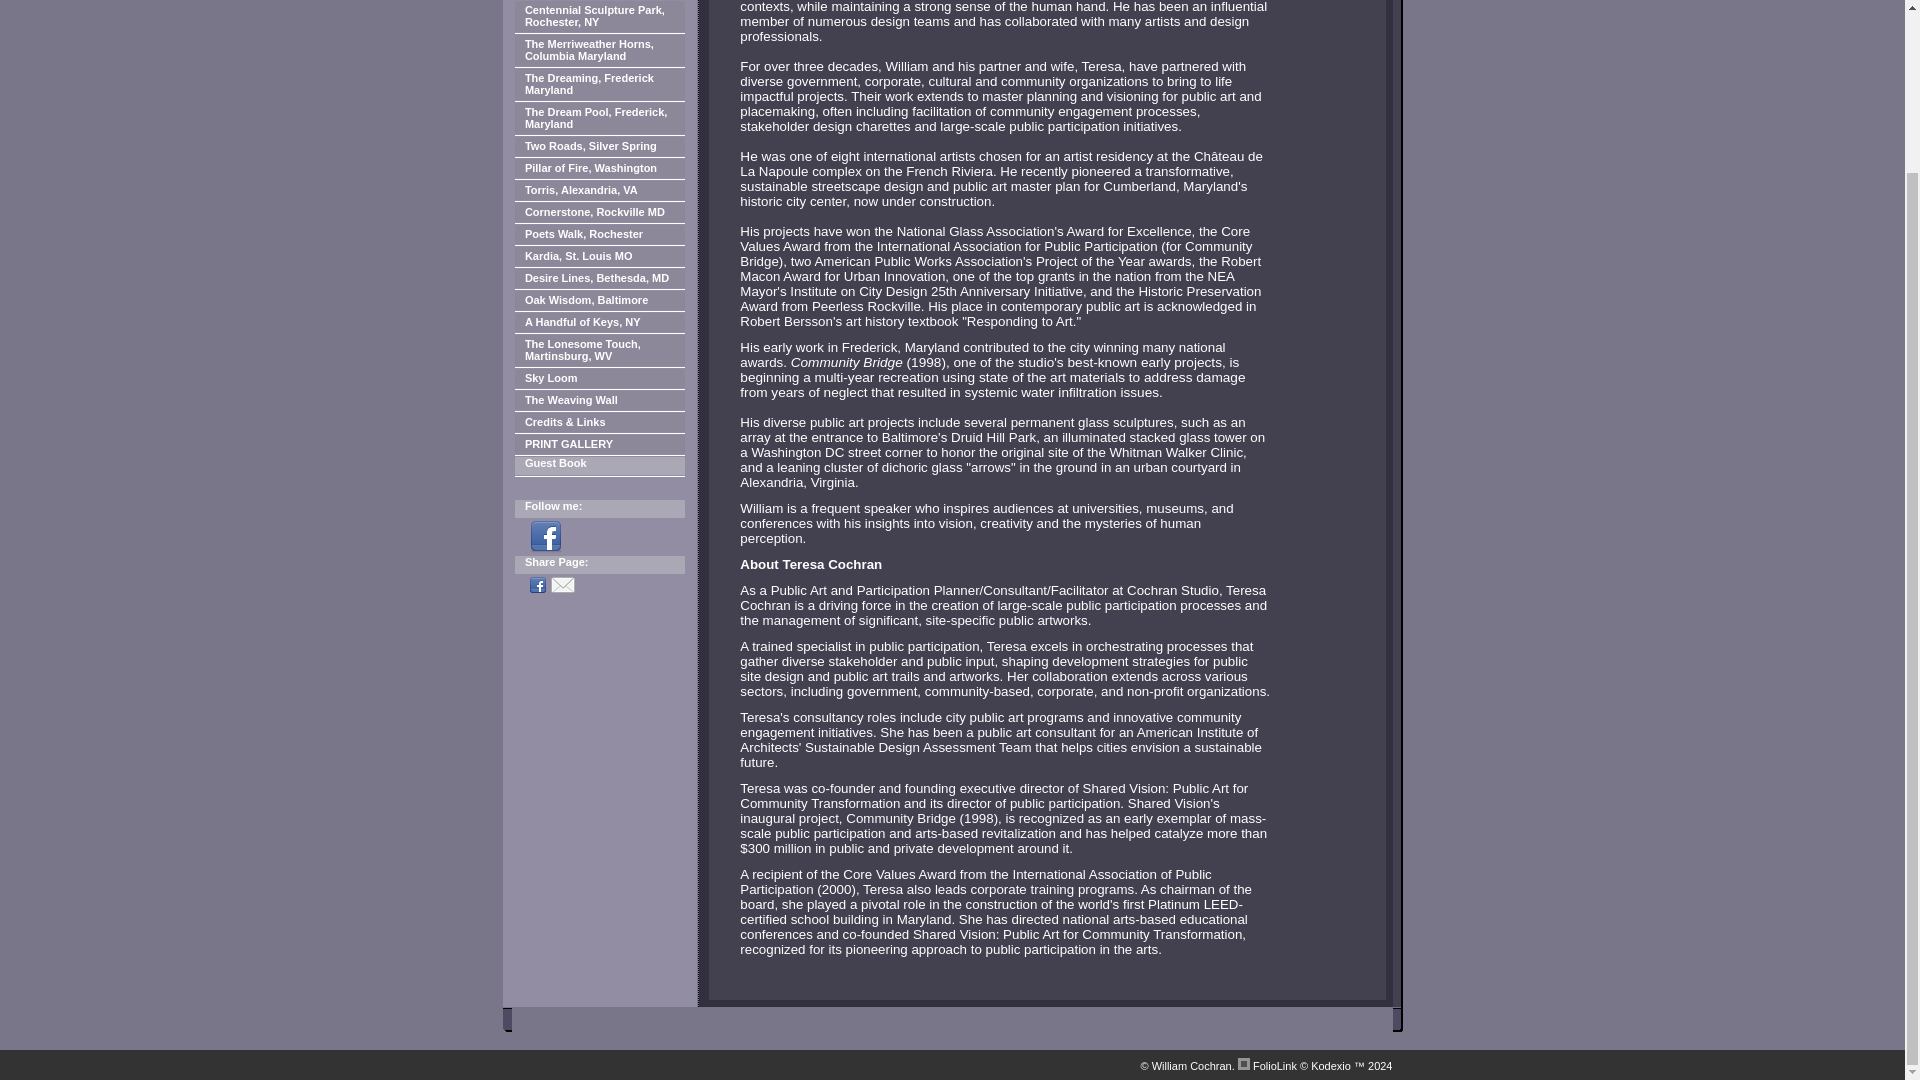  I want to click on Cornerstone, Rockville MD, so click(600, 212).